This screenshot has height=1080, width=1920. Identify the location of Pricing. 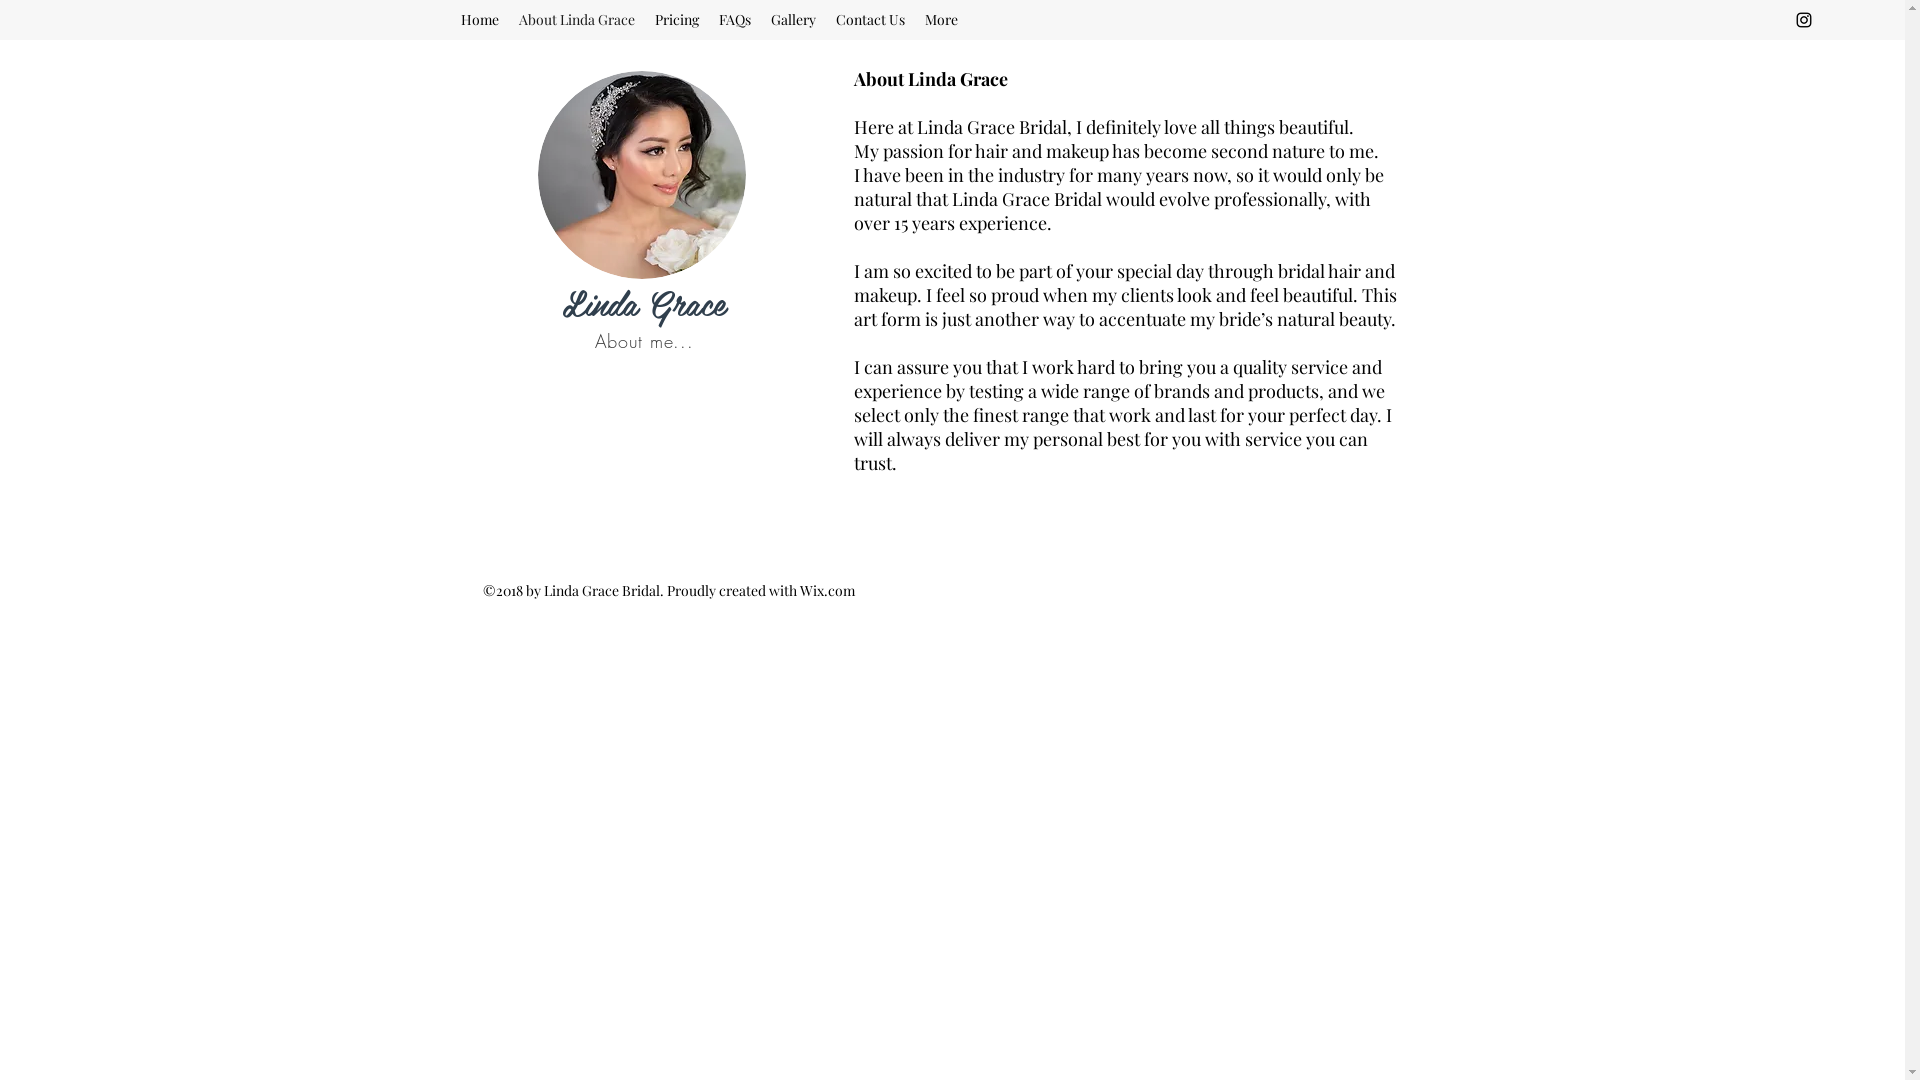
(677, 20).